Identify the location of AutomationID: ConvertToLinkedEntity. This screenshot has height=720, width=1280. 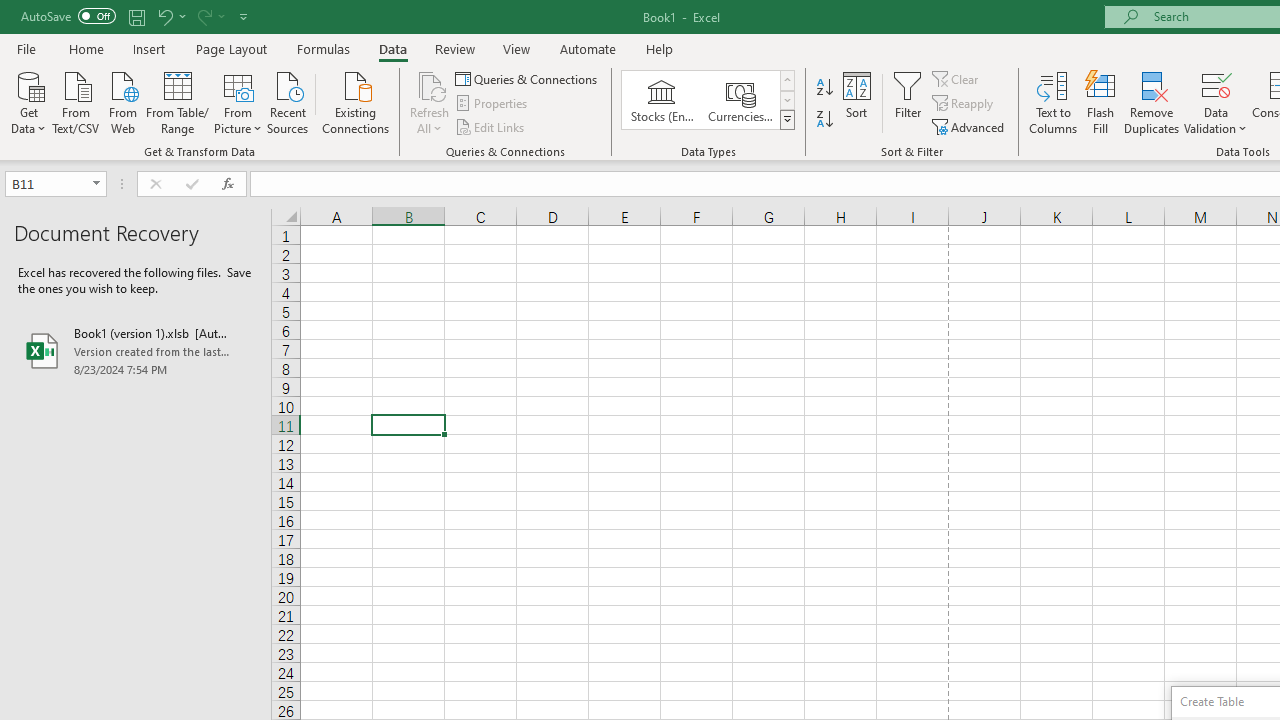
(708, 100).